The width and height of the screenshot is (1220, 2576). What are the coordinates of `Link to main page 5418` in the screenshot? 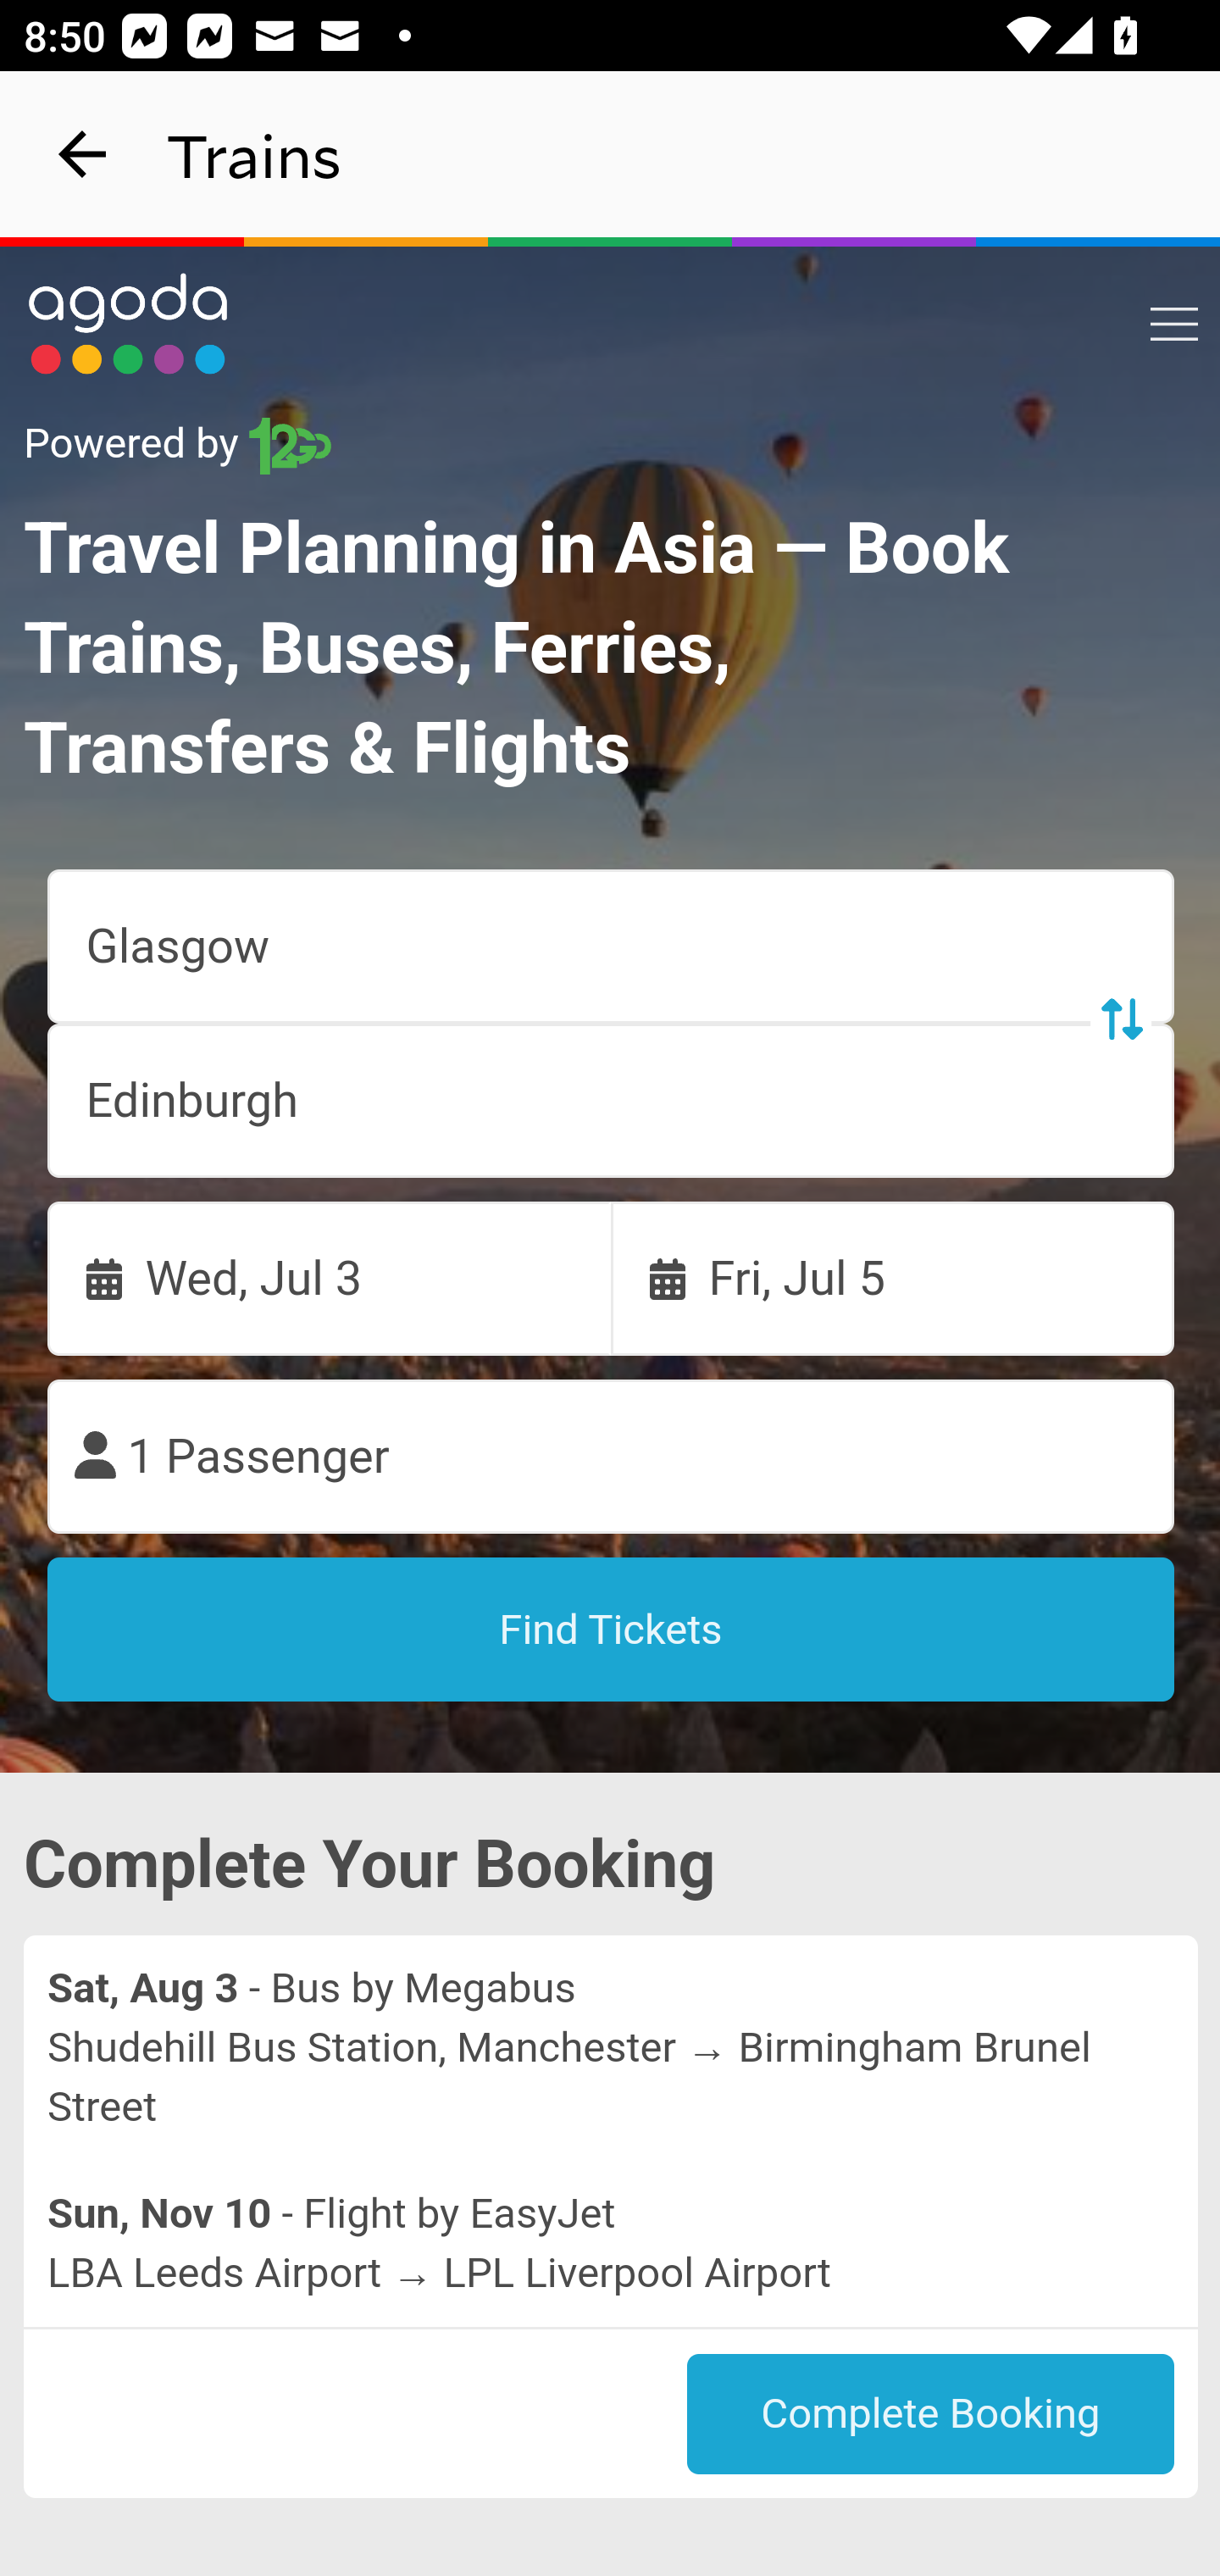 It's located at (129, 324).